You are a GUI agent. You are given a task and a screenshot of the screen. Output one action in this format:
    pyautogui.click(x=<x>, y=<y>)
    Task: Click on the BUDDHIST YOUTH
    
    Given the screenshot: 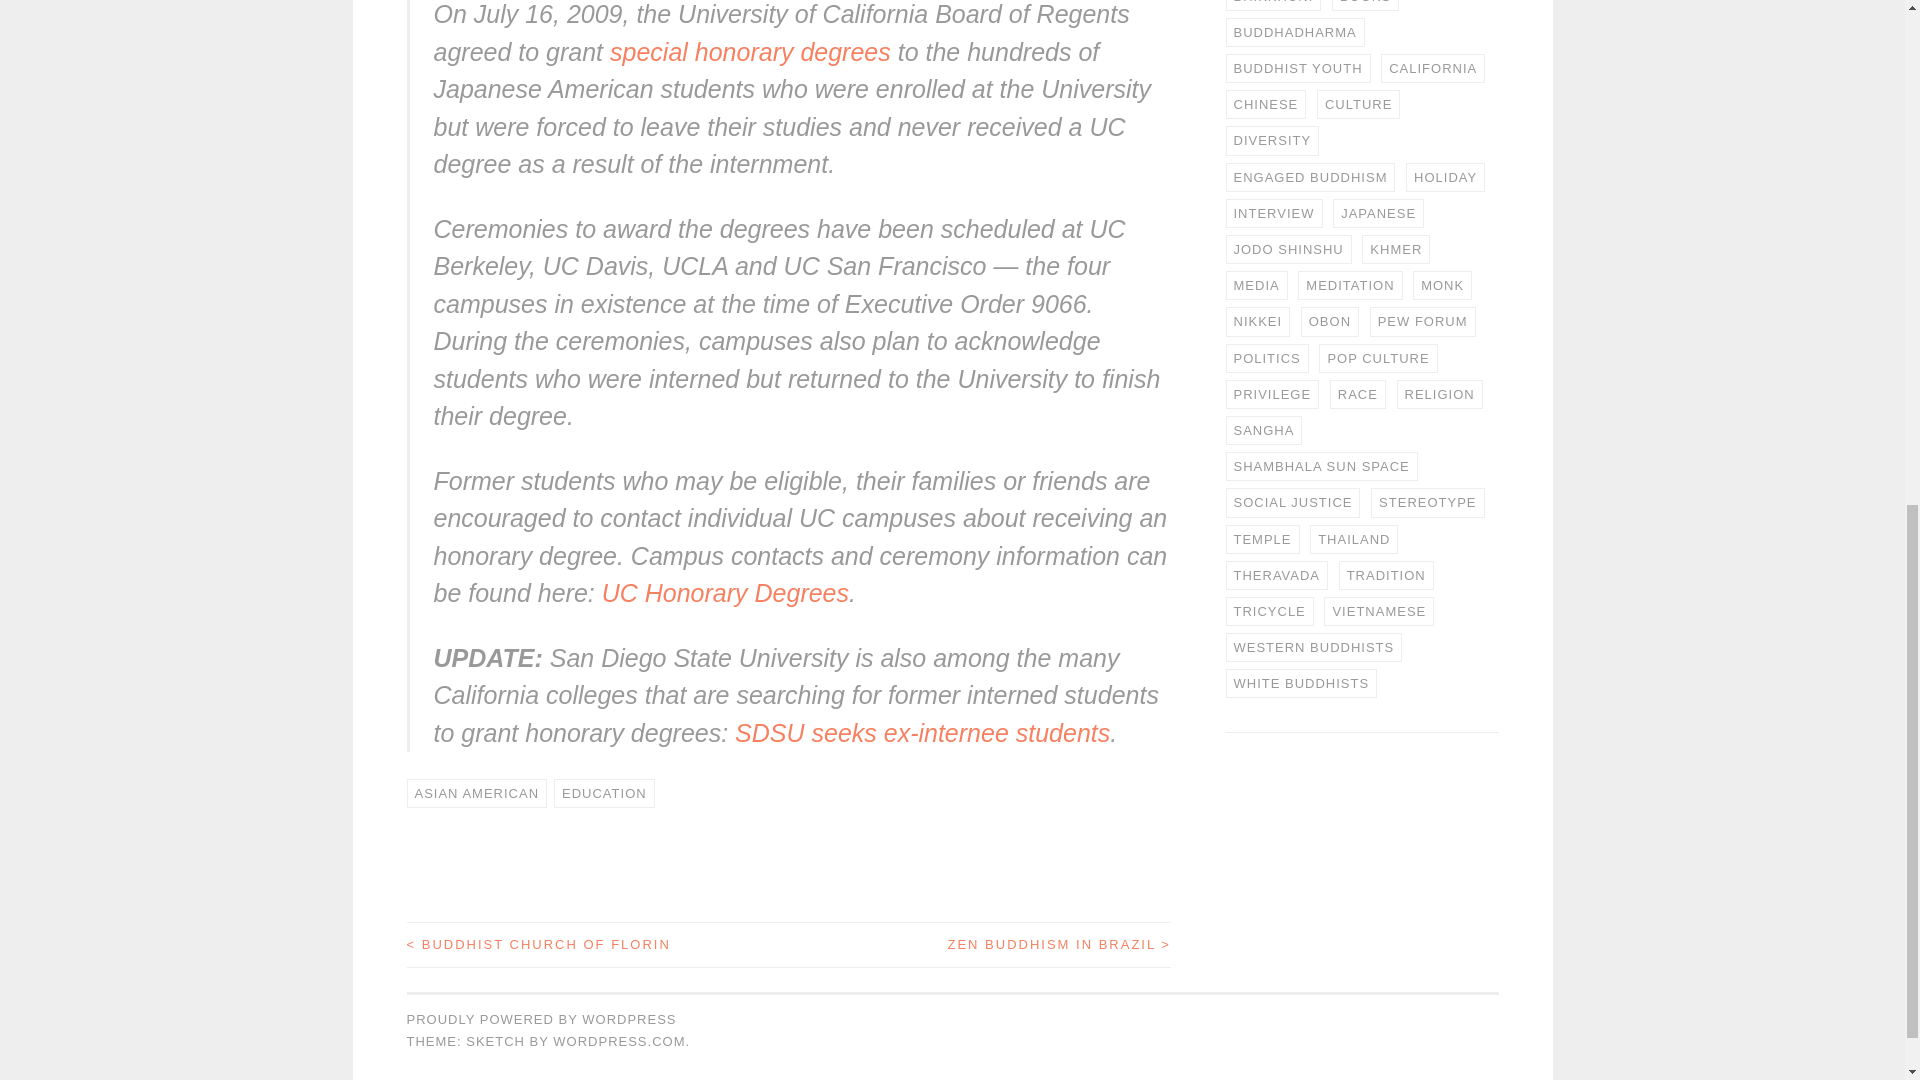 What is the action you would take?
    pyautogui.click(x=1298, y=68)
    